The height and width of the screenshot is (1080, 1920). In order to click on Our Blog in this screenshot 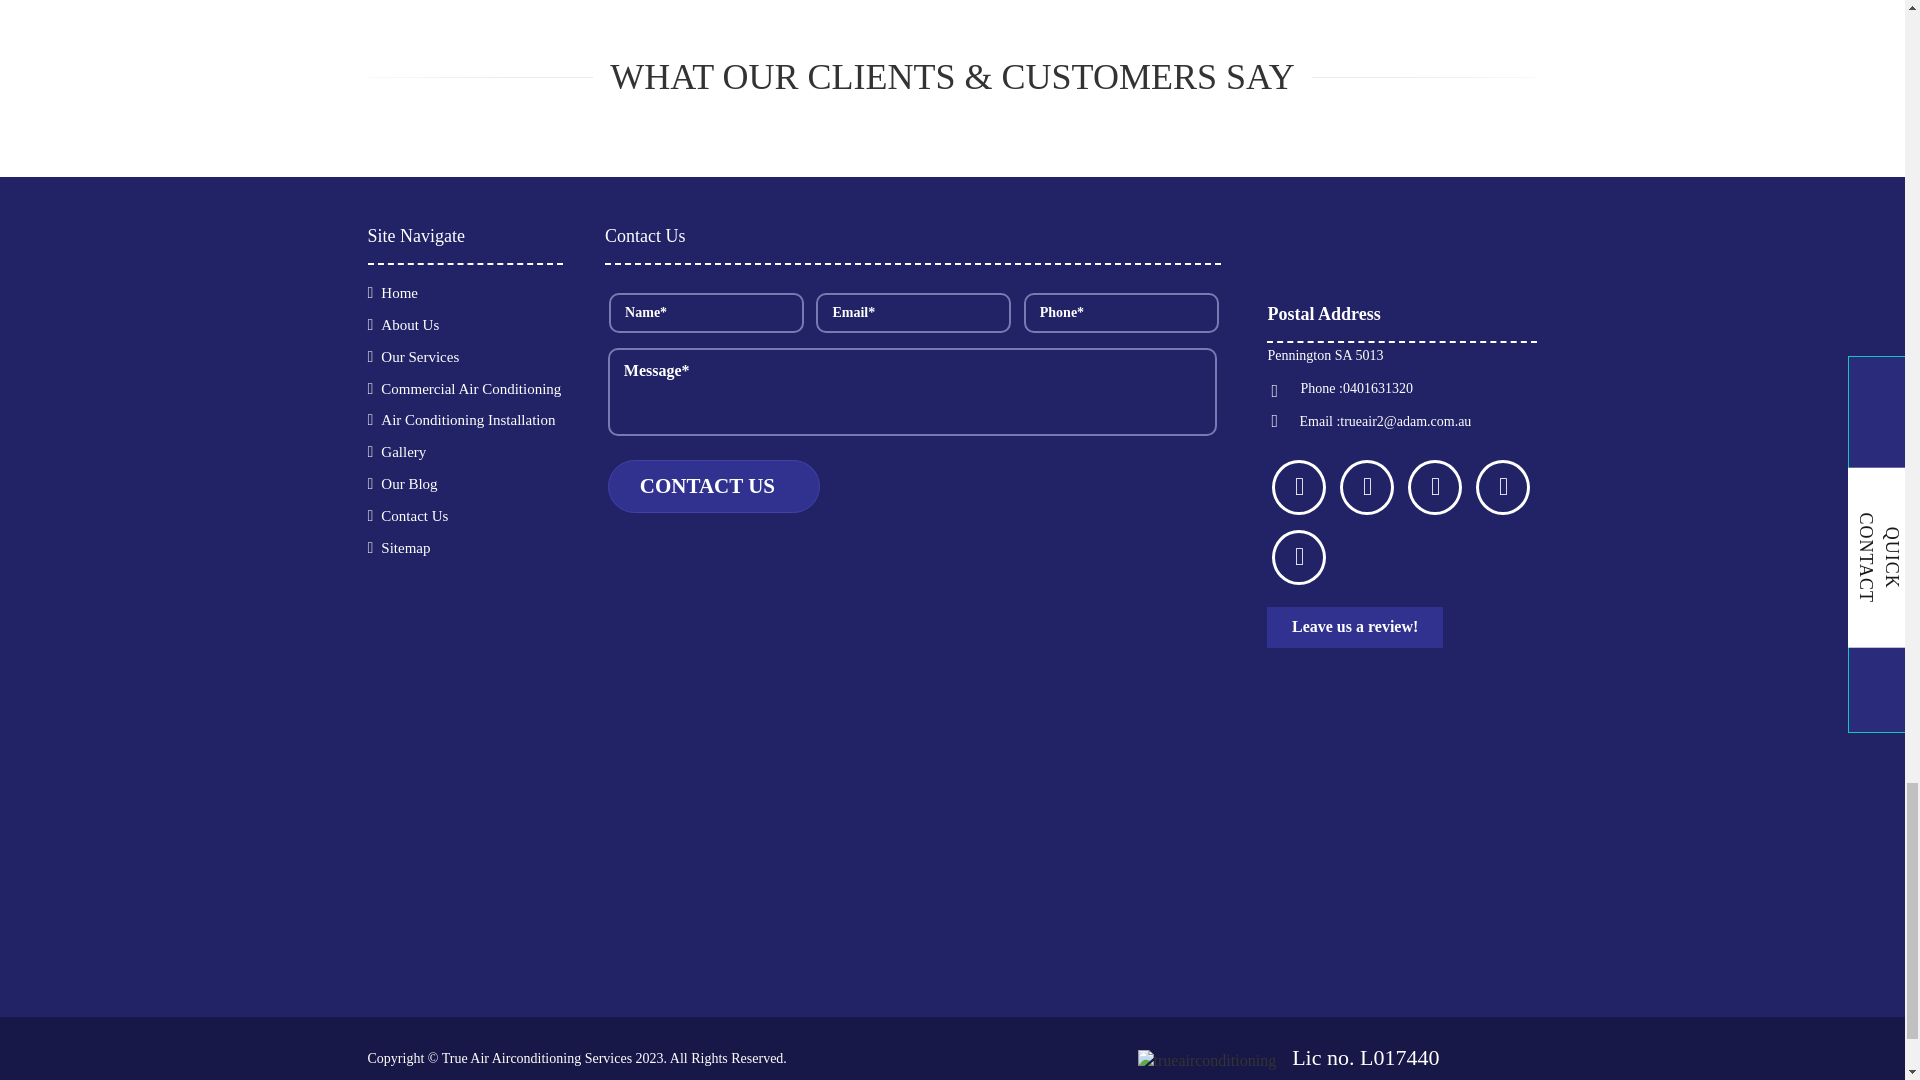, I will do `click(404, 484)`.